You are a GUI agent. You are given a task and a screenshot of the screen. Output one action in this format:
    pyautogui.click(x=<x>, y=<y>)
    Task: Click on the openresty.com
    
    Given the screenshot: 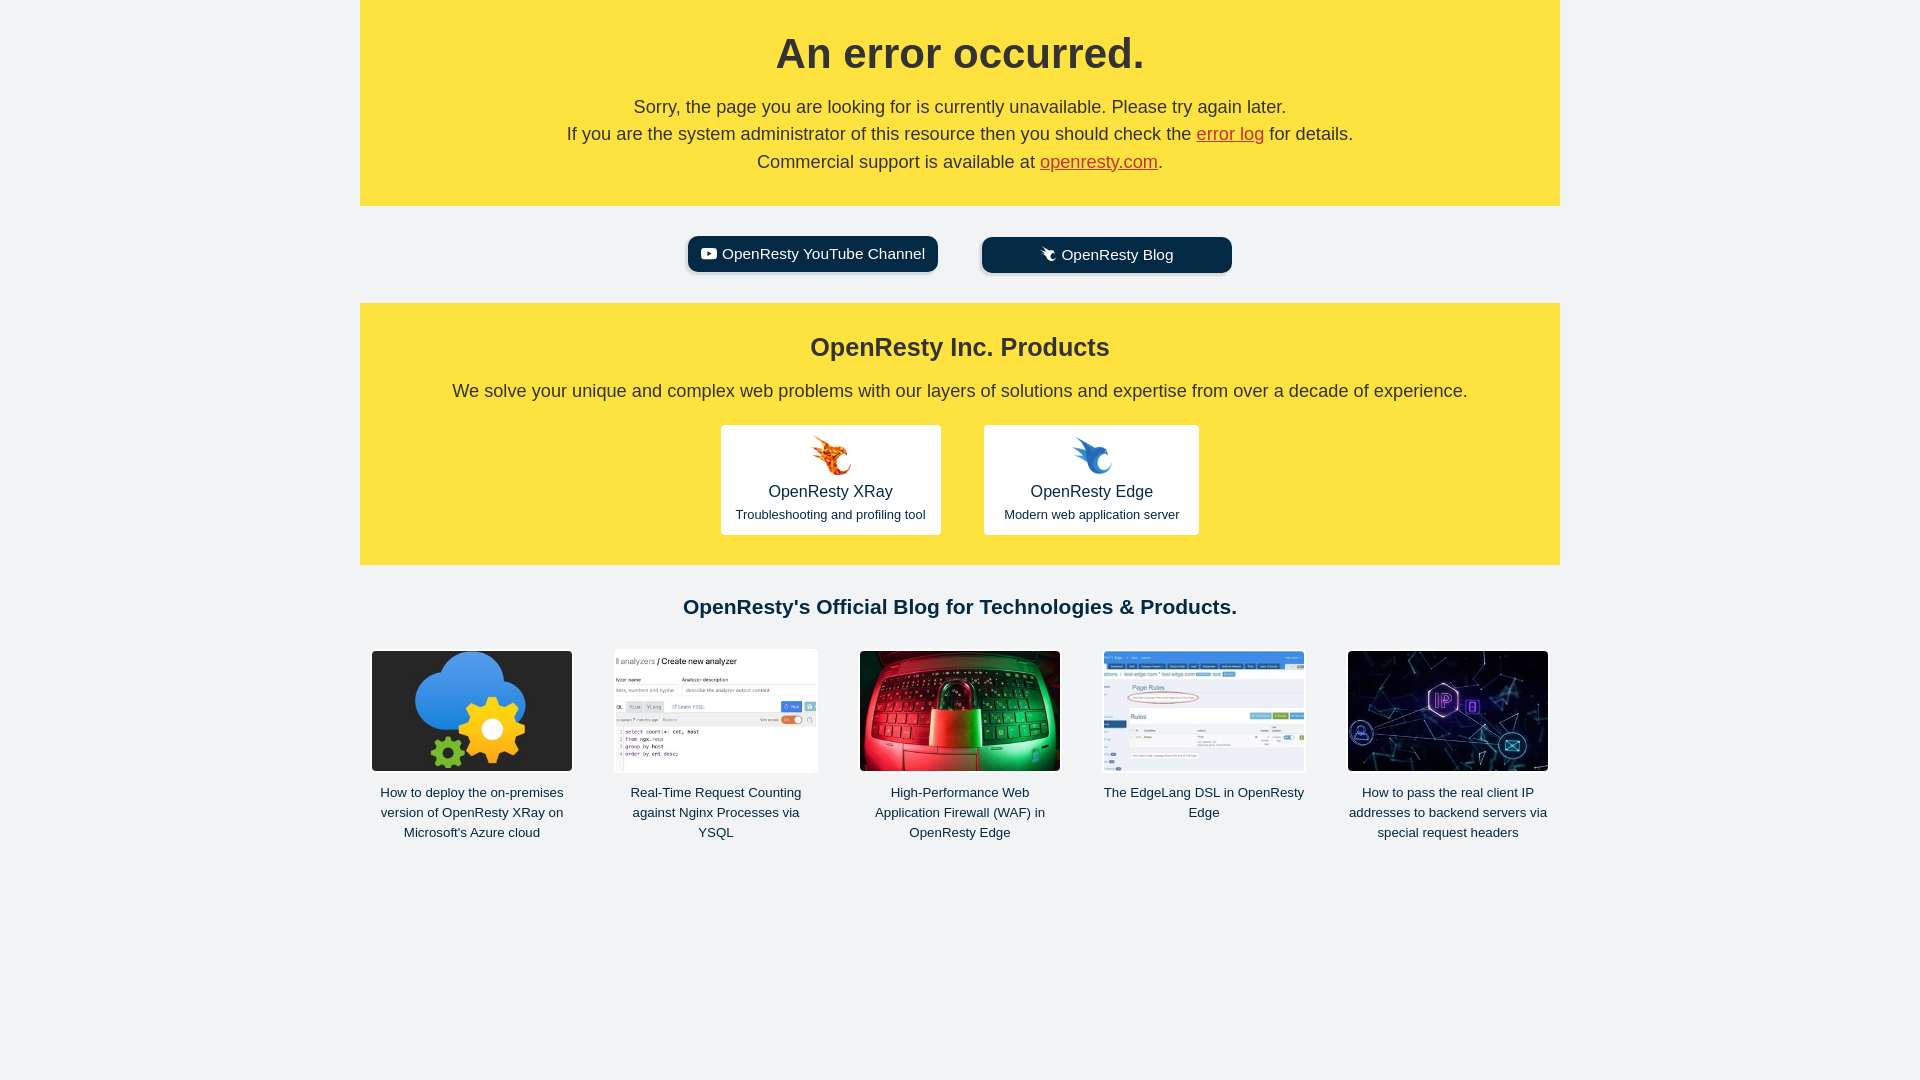 What is the action you would take?
    pyautogui.click(x=1204, y=736)
    